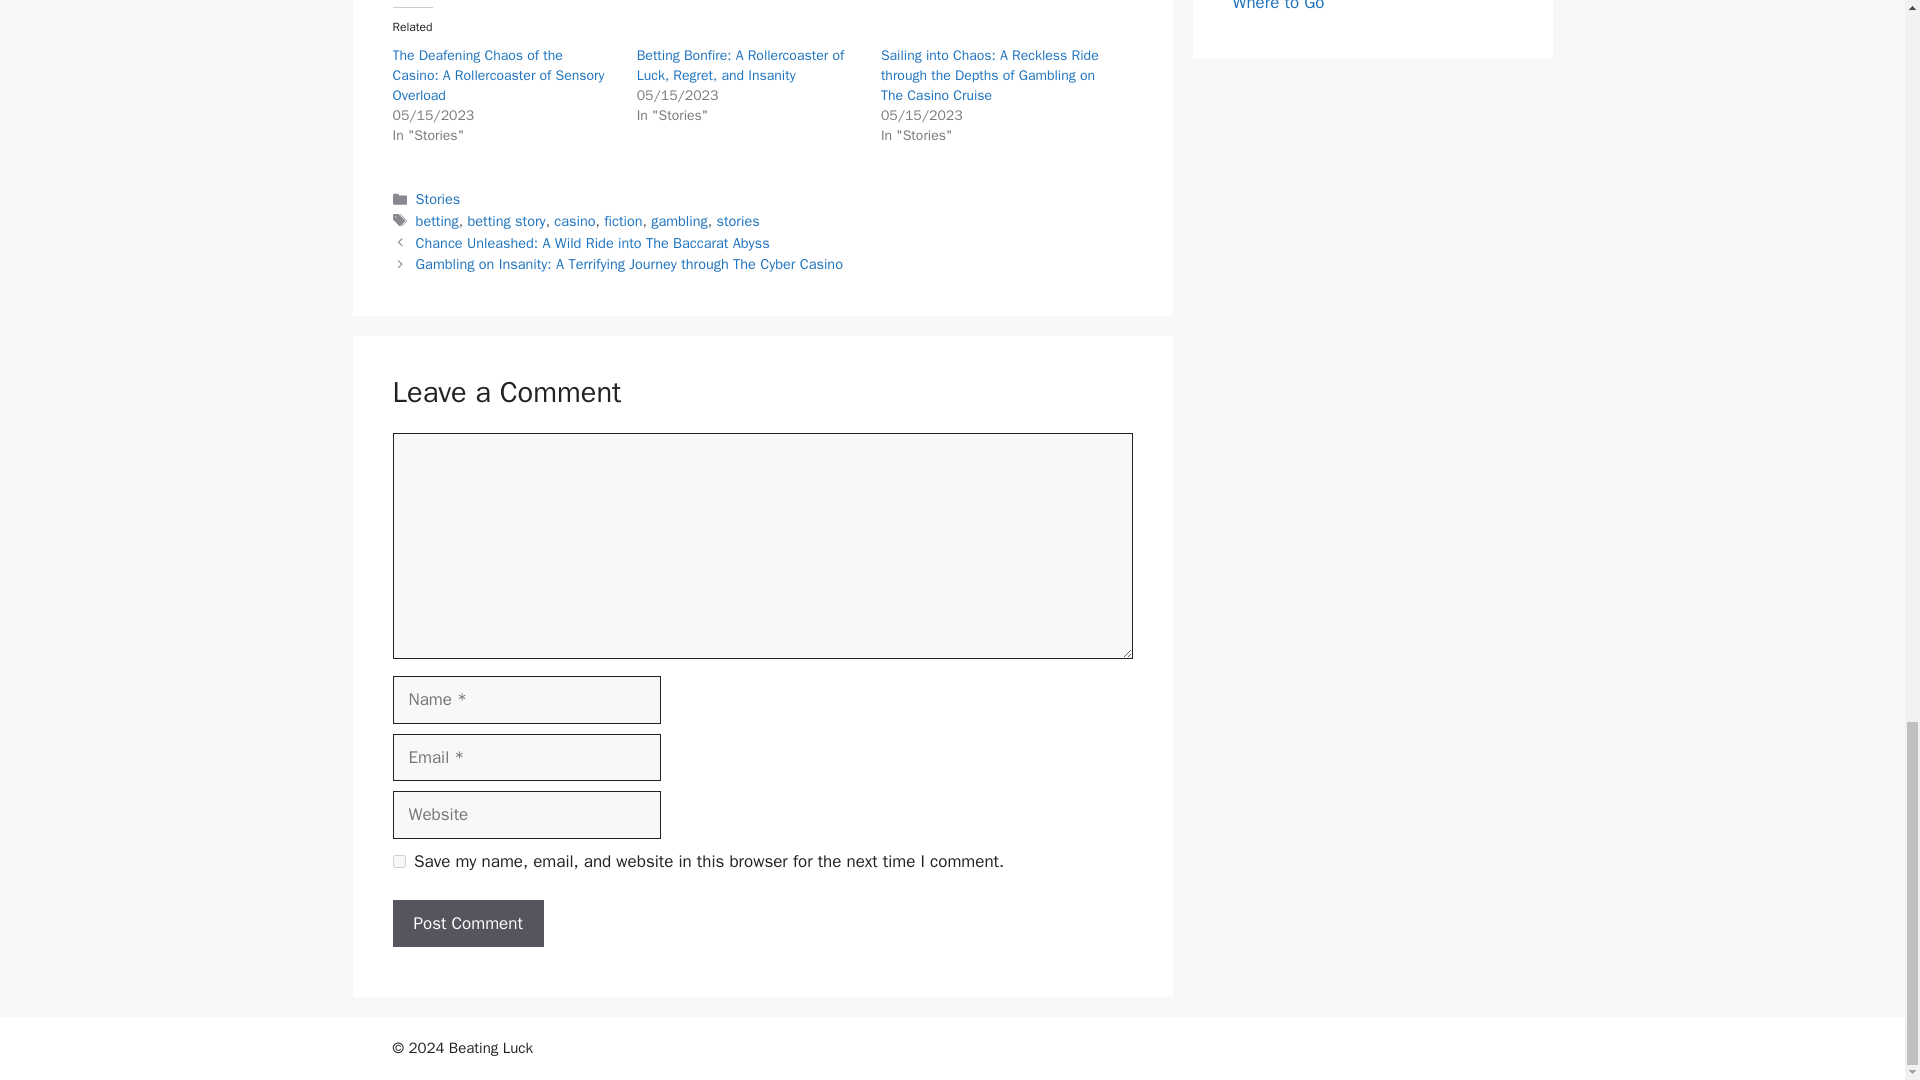 The image size is (1920, 1080). Describe the element at coordinates (679, 220) in the screenshot. I see `gambling` at that location.